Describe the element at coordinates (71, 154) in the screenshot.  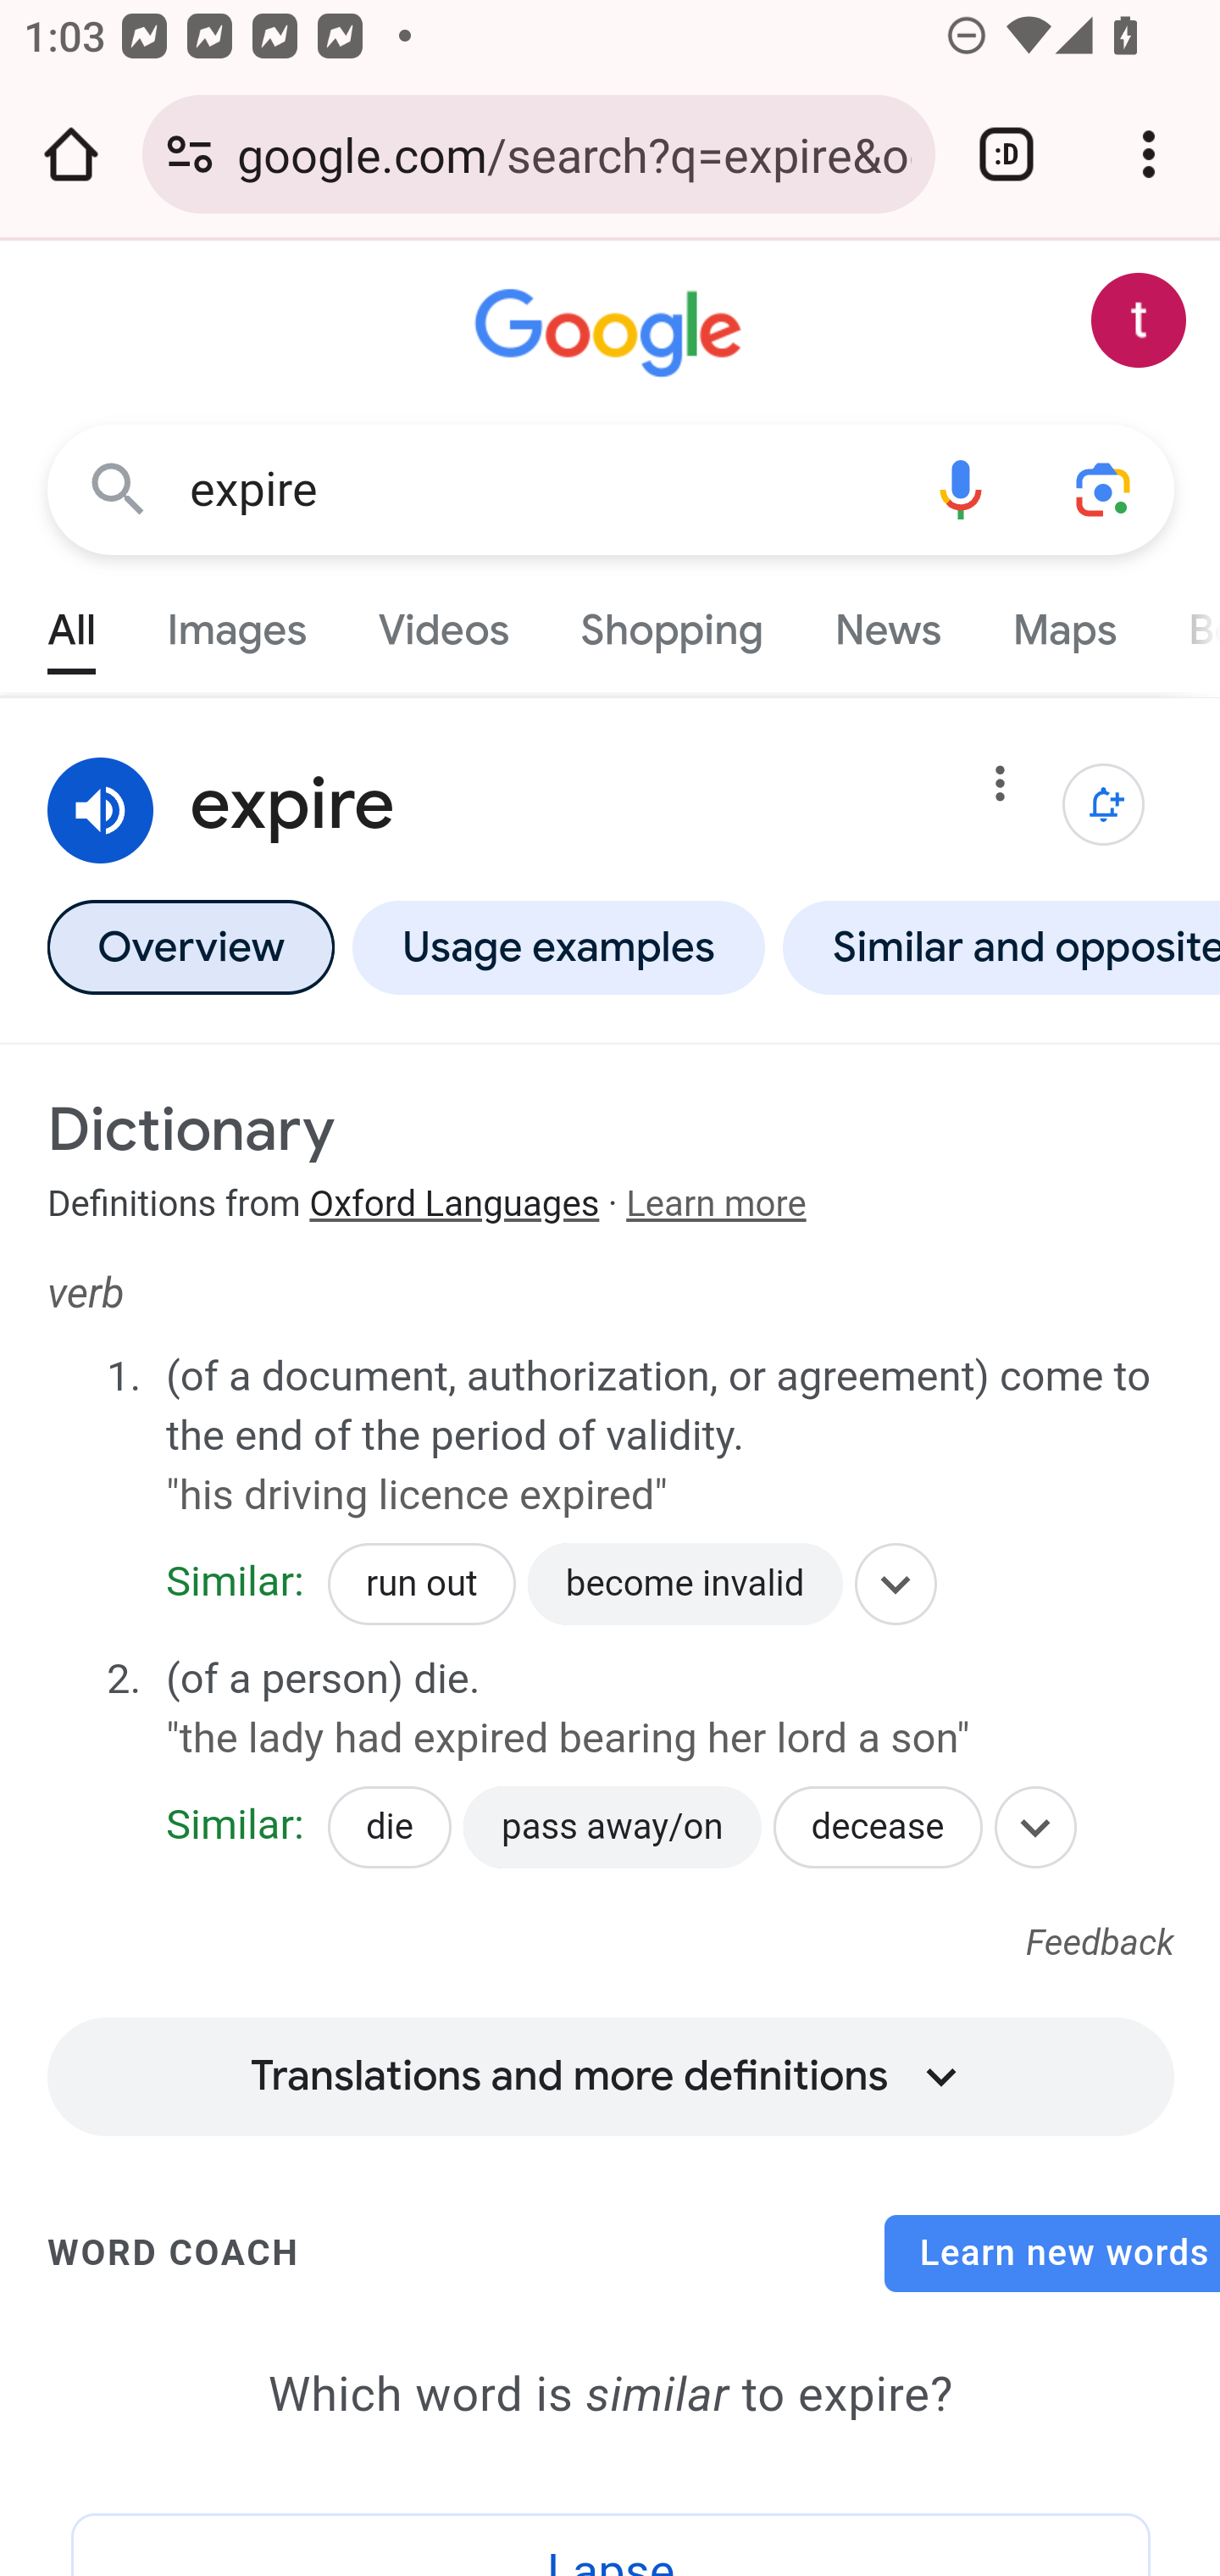
I see `Open the home page` at that location.